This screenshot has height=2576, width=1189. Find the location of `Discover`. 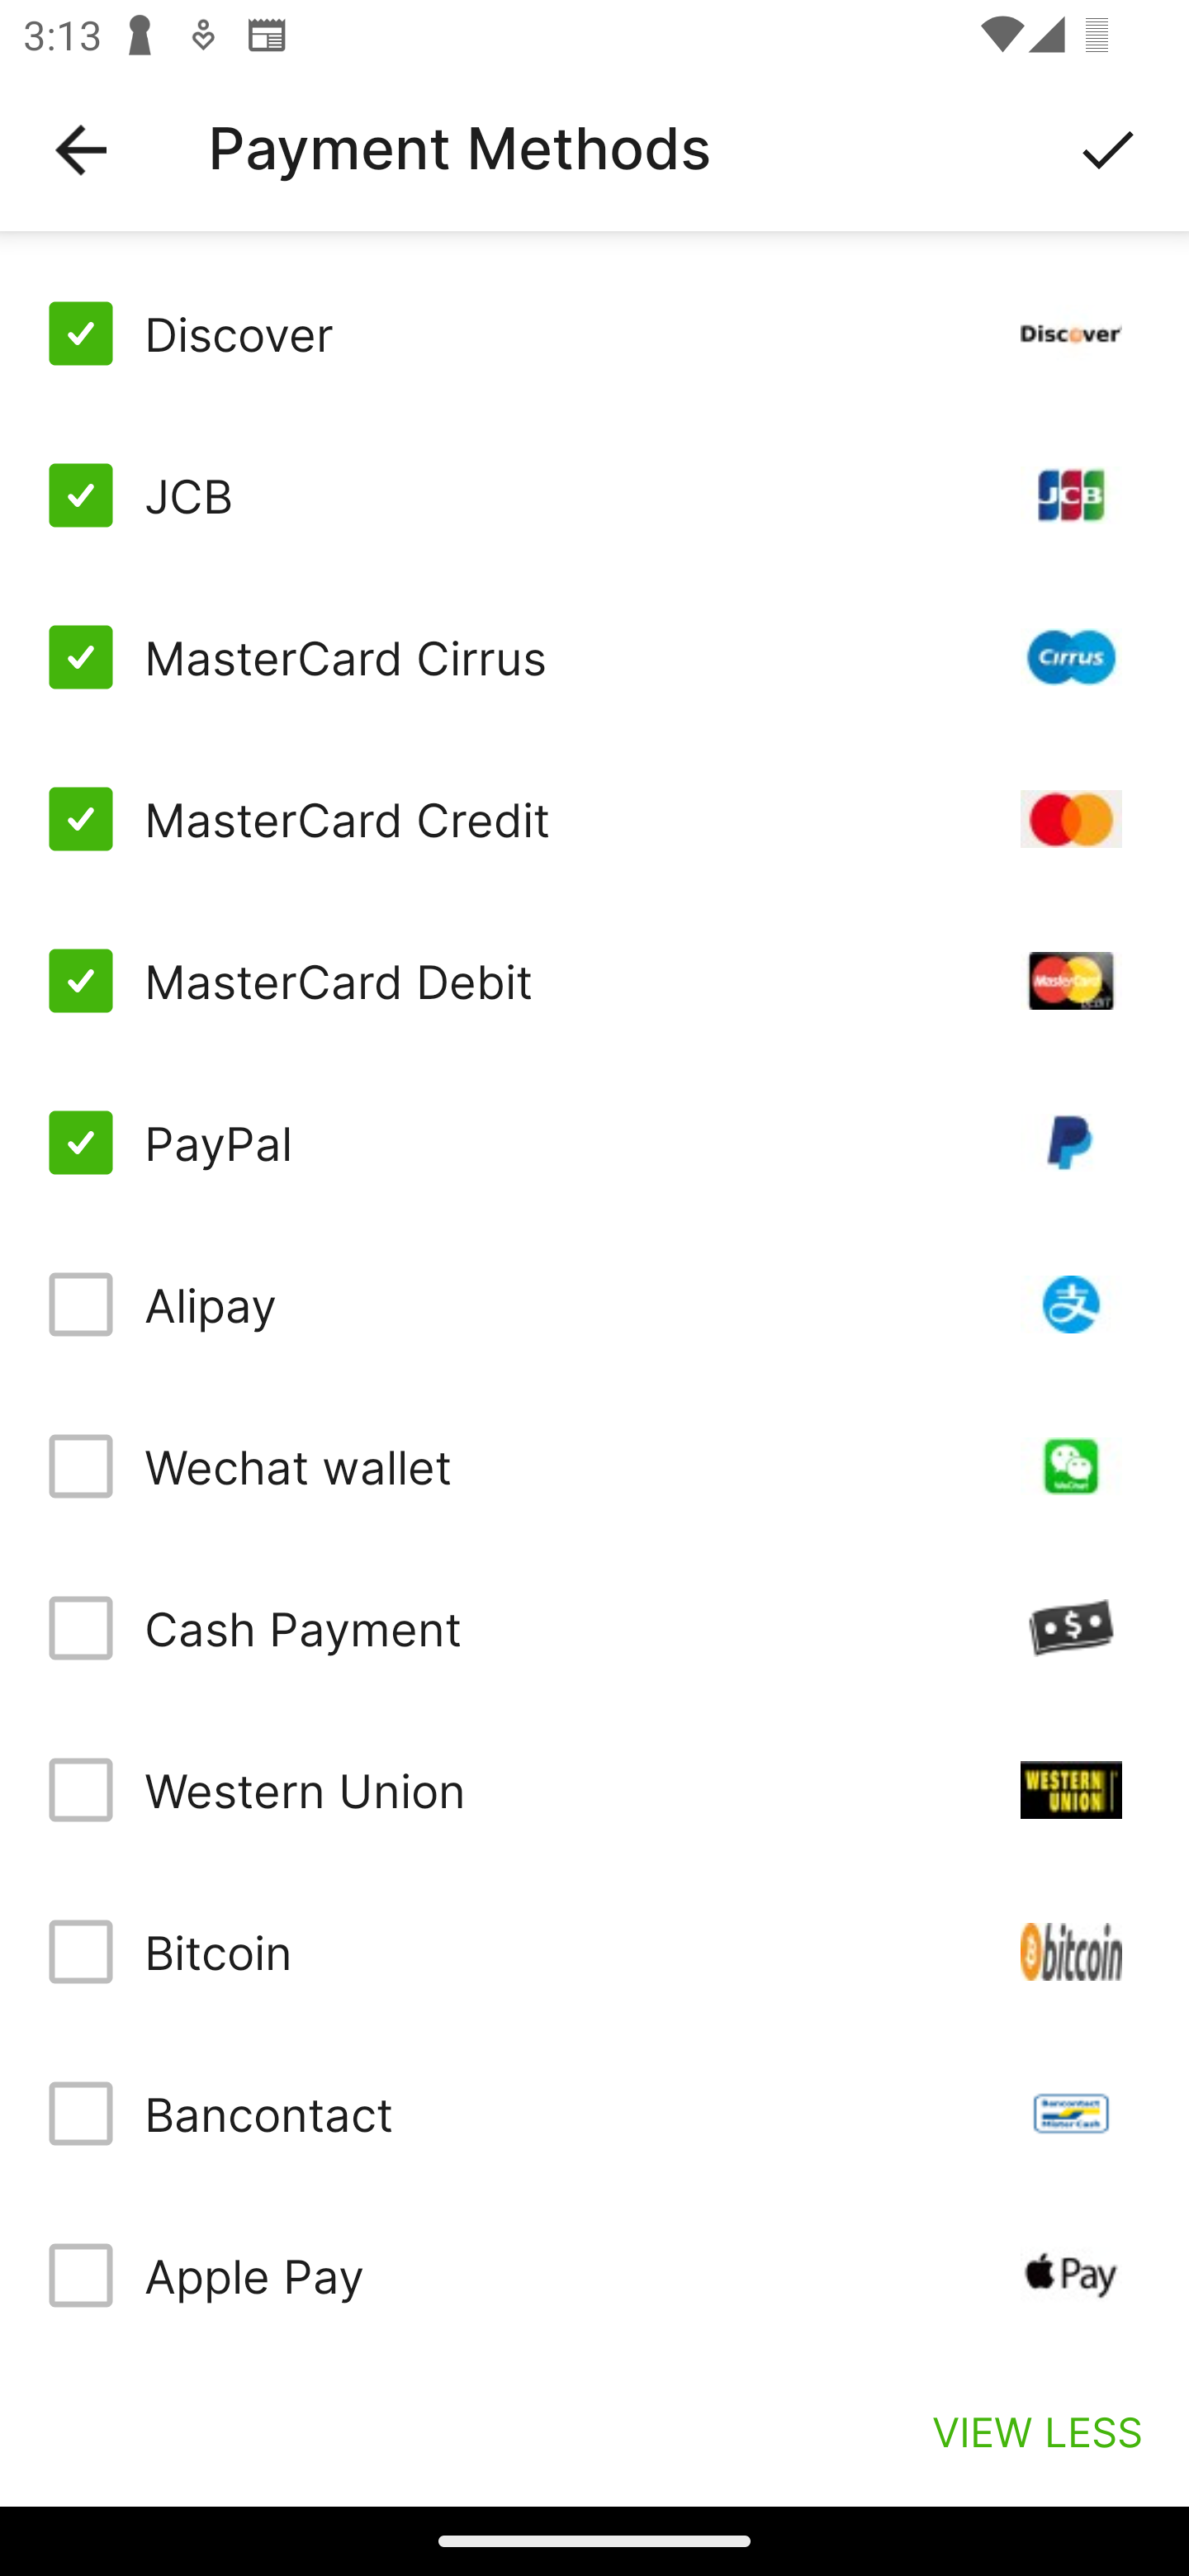

Discover is located at coordinates (594, 334).